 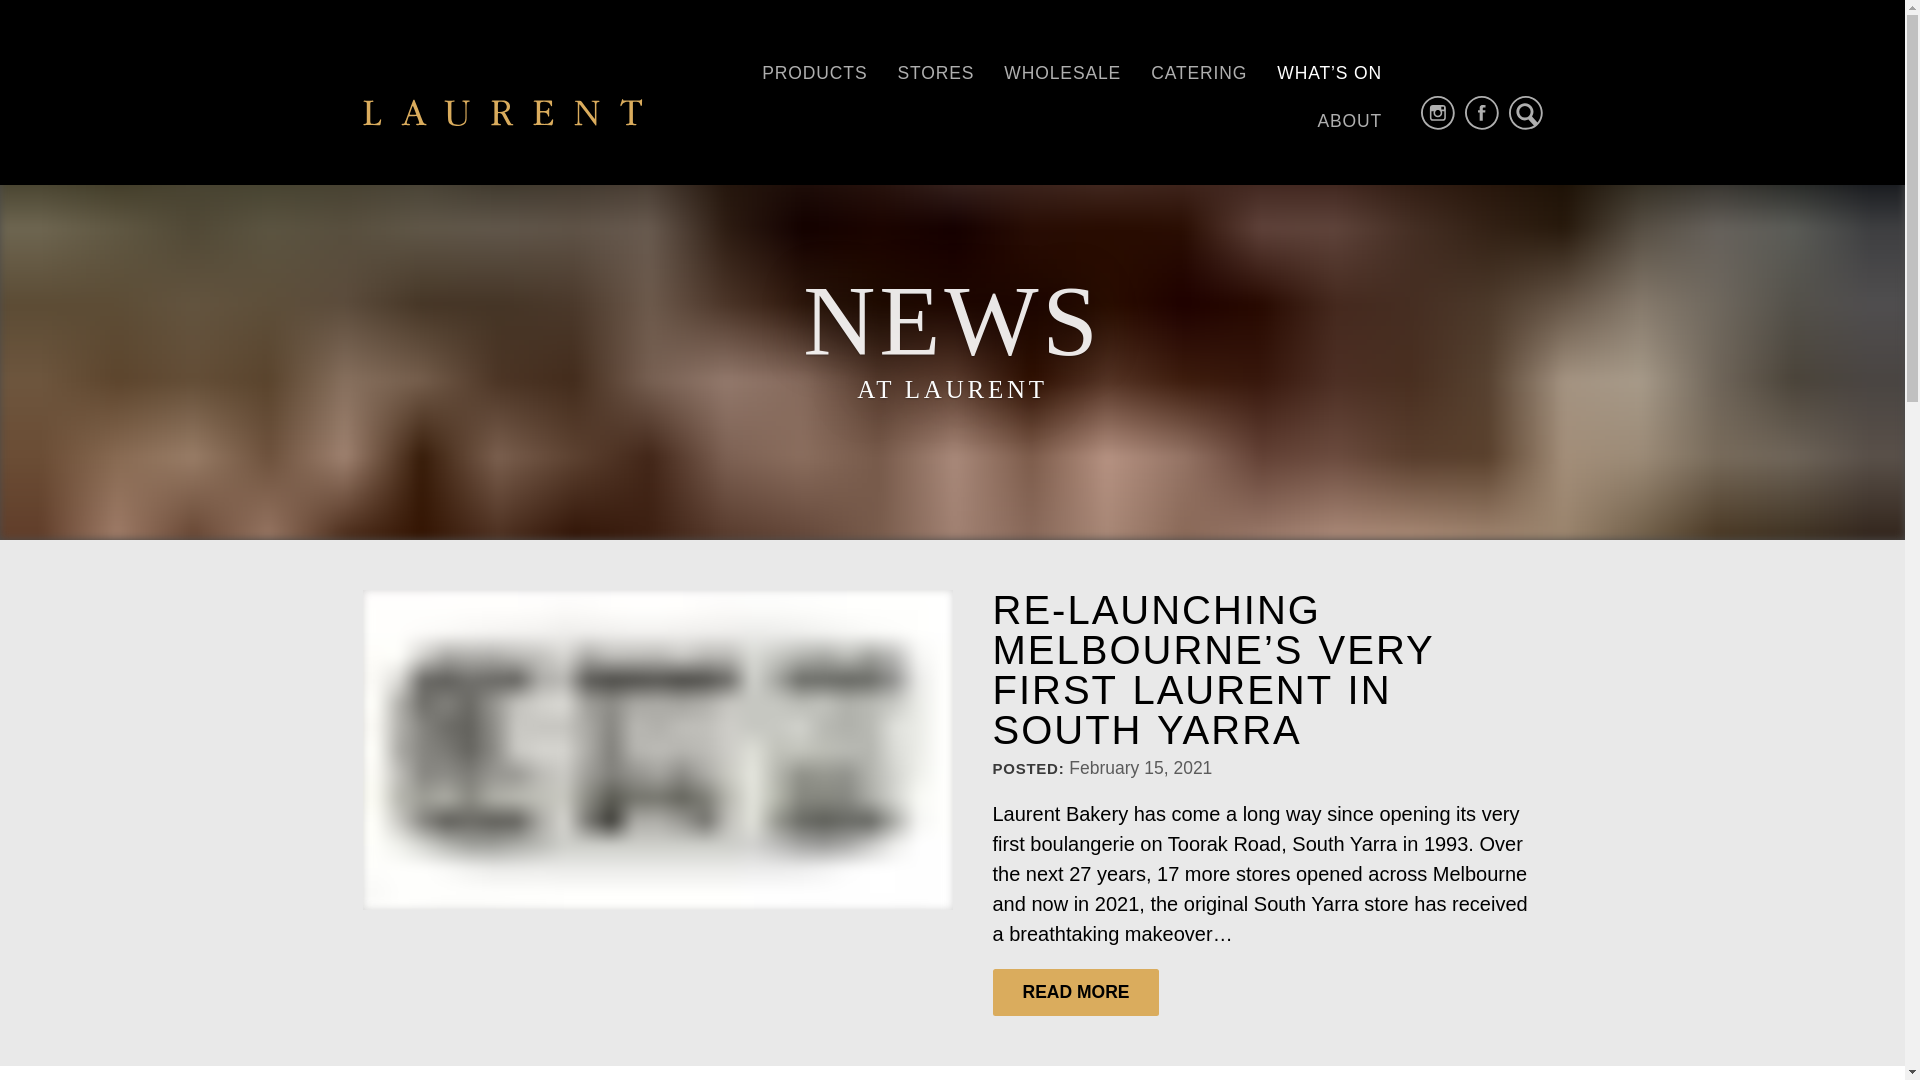 What do you see at coordinates (1438, 113) in the screenshot?
I see `Find us on Instagram` at bounding box center [1438, 113].